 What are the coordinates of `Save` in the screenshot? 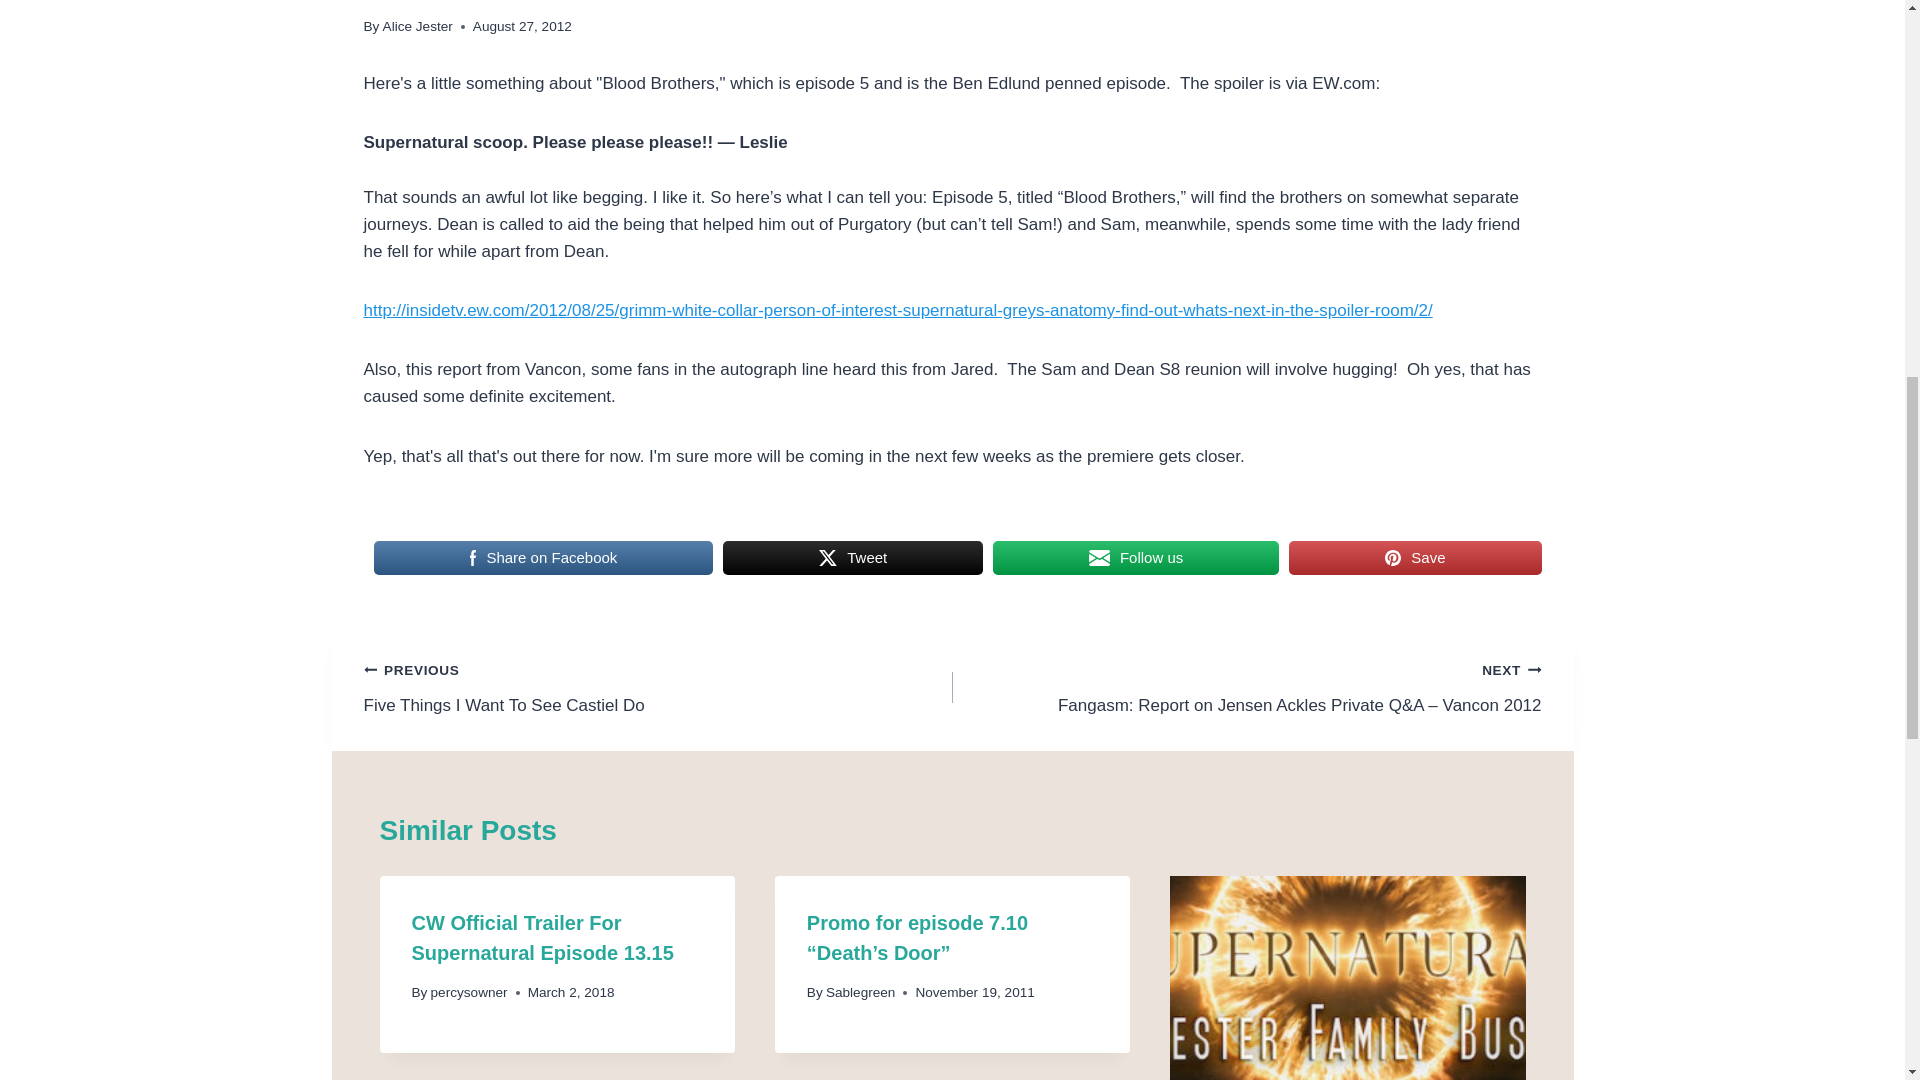 It's located at (542, 938).